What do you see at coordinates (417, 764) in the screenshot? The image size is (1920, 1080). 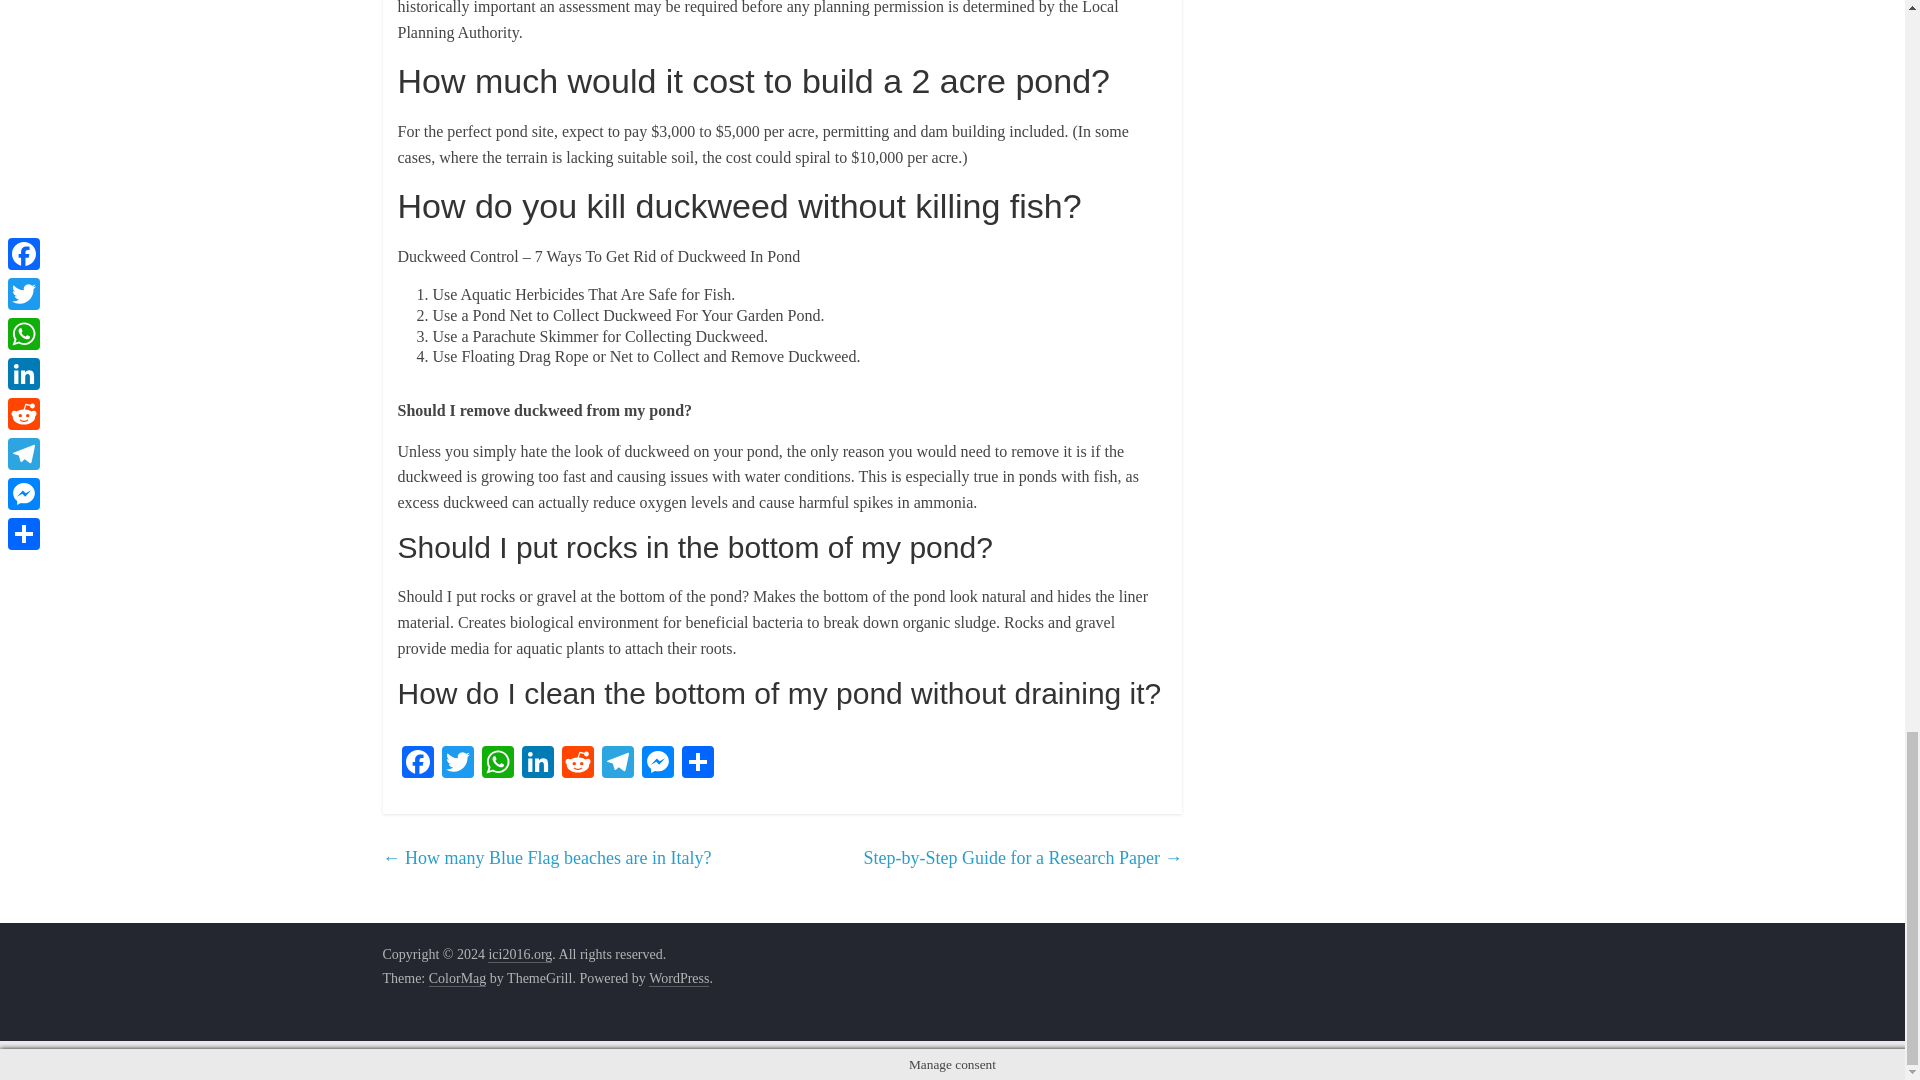 I see `Facebook` at bounding box center [417, 764].